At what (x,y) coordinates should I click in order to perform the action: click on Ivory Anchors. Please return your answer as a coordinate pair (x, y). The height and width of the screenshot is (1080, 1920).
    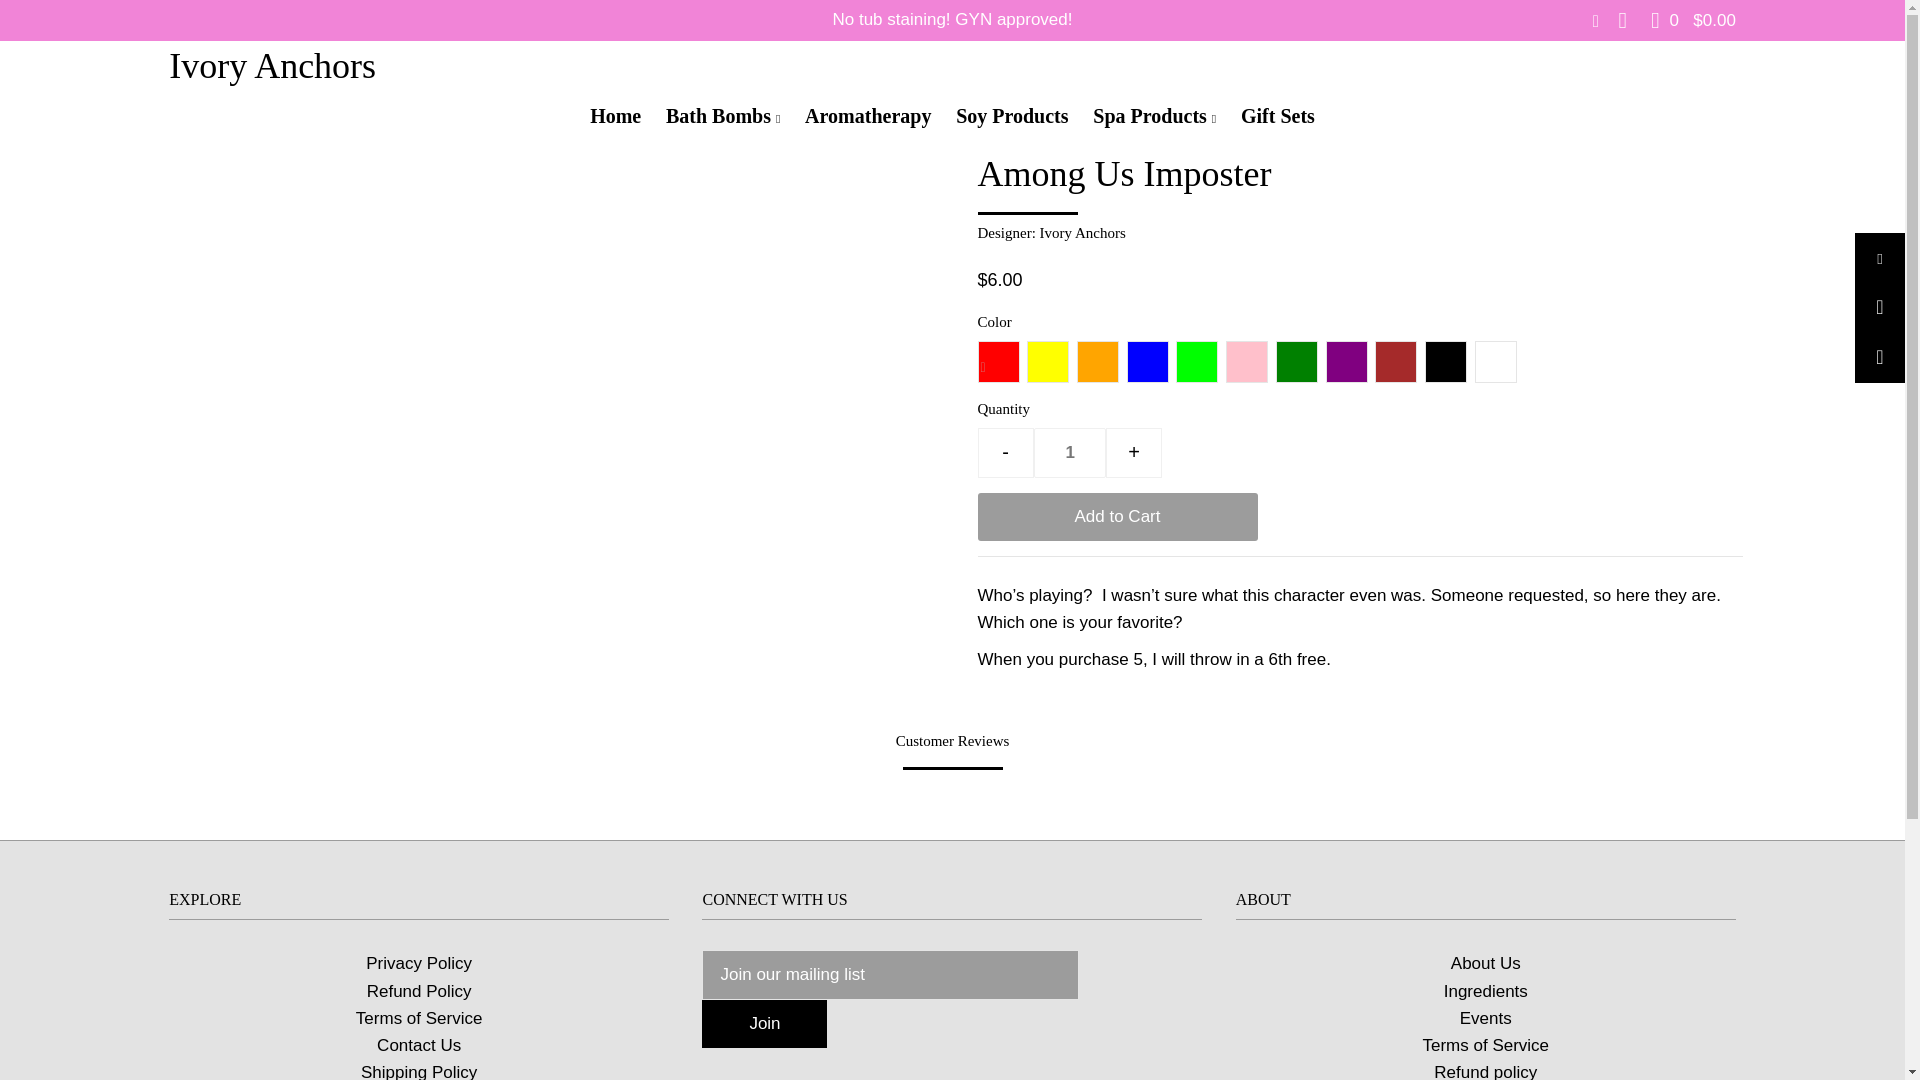
    Looking at the image, I should click on (272, 66).